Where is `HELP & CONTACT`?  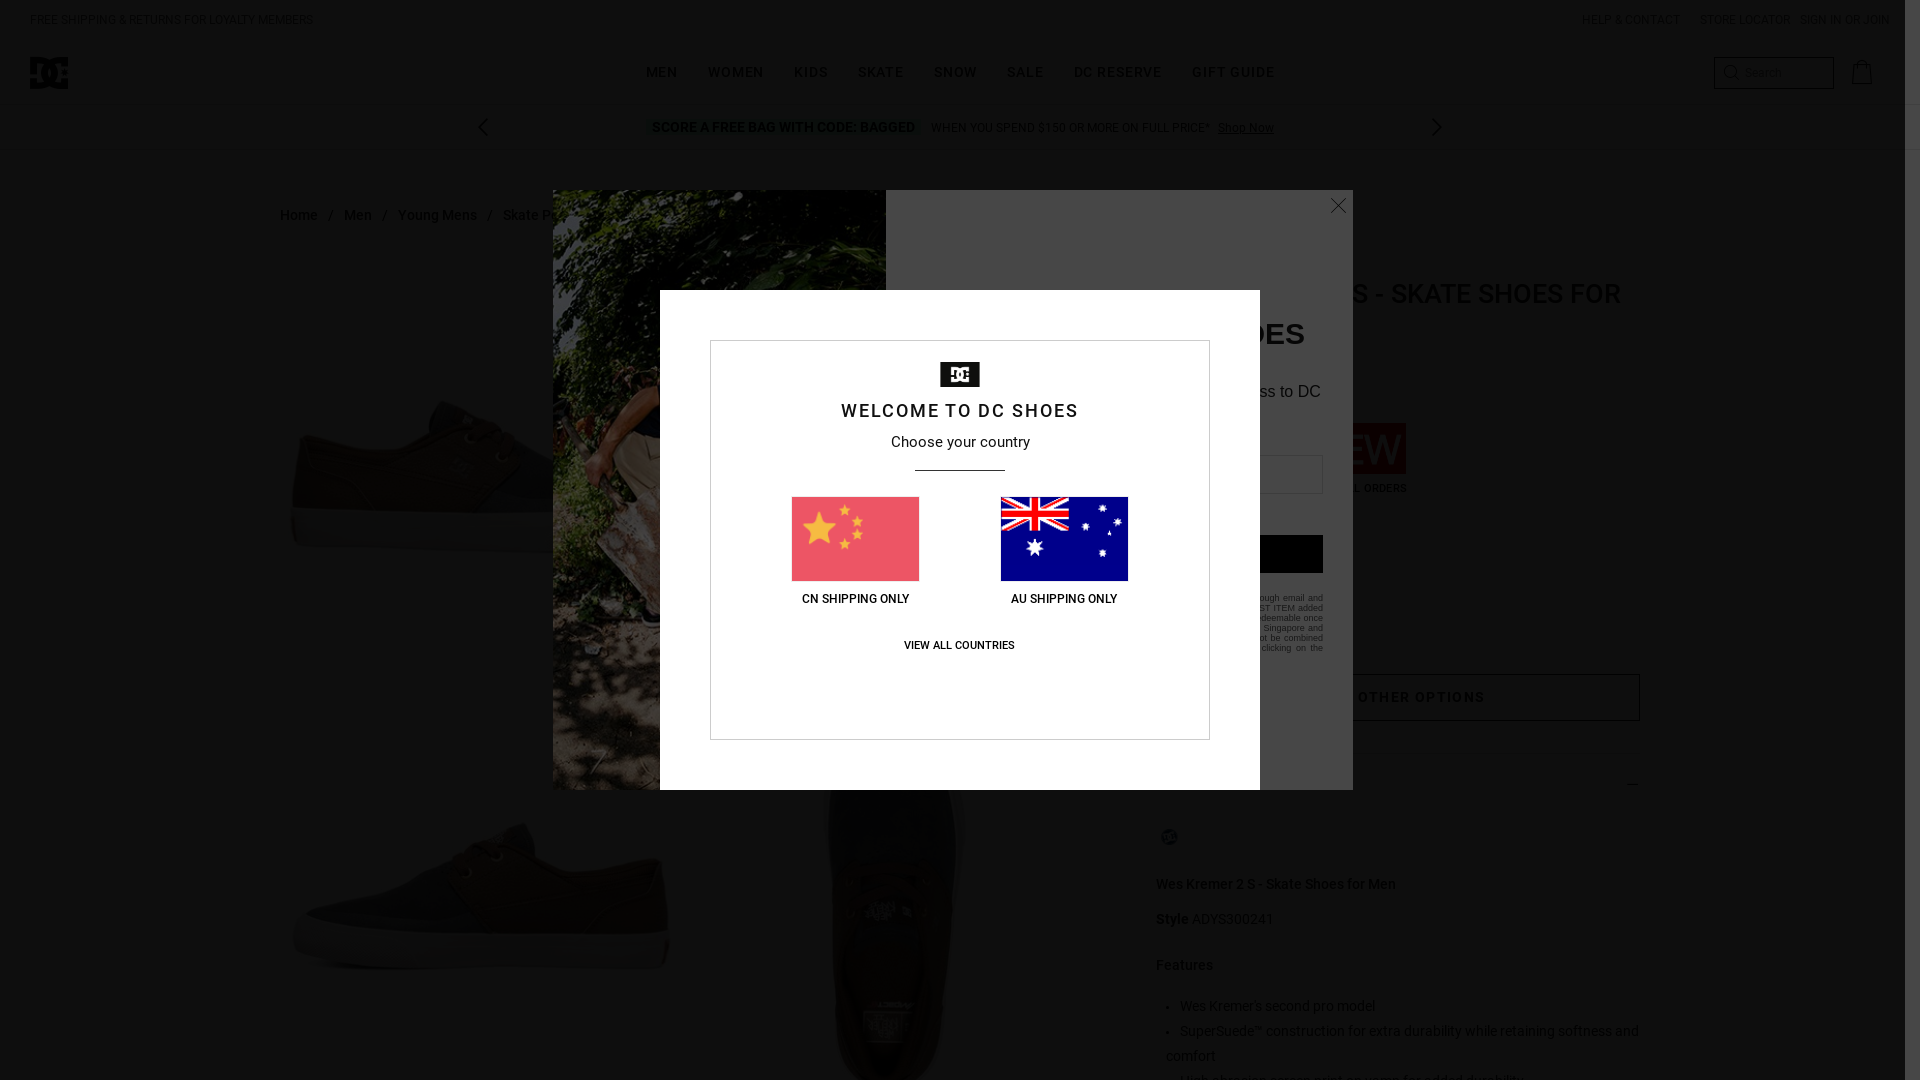
HELP & CONTACT is located at coordinates (1631, 20).